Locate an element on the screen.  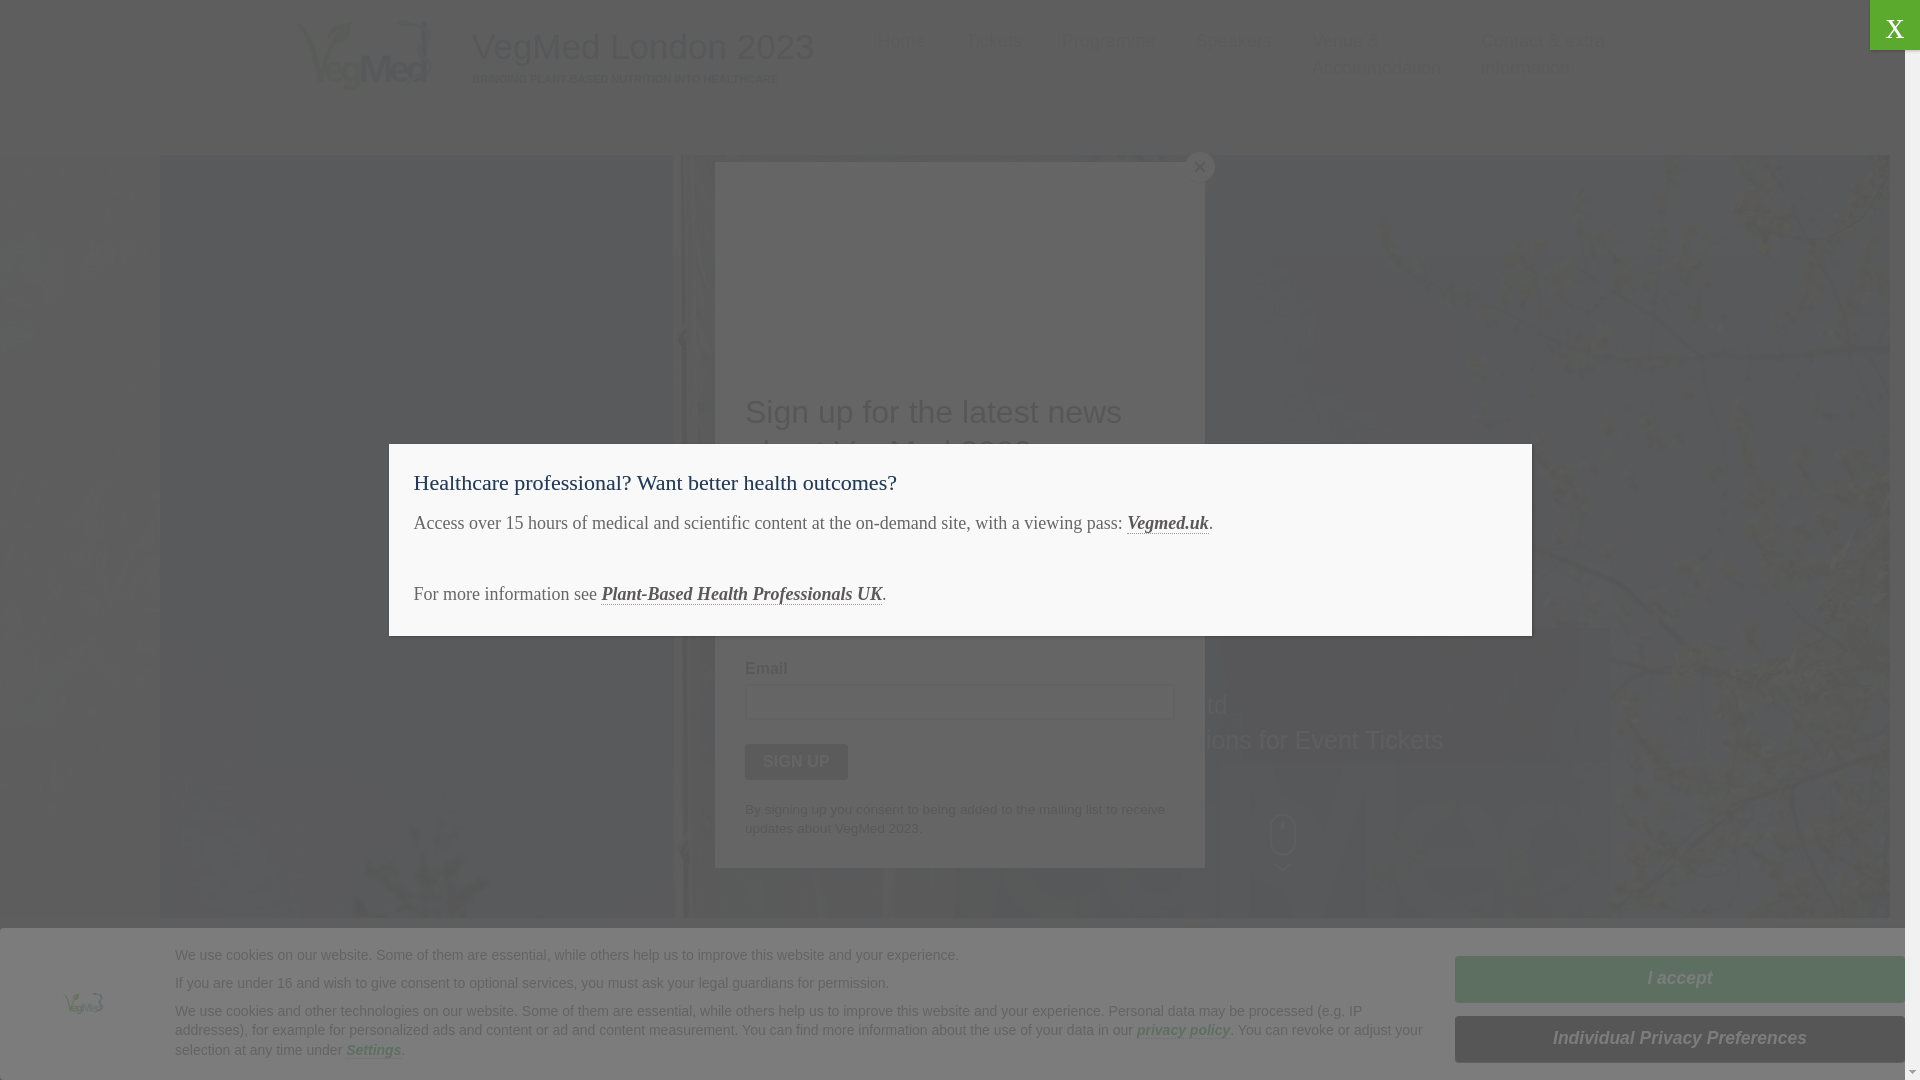
Programme is located at coordinates (1108, 42).